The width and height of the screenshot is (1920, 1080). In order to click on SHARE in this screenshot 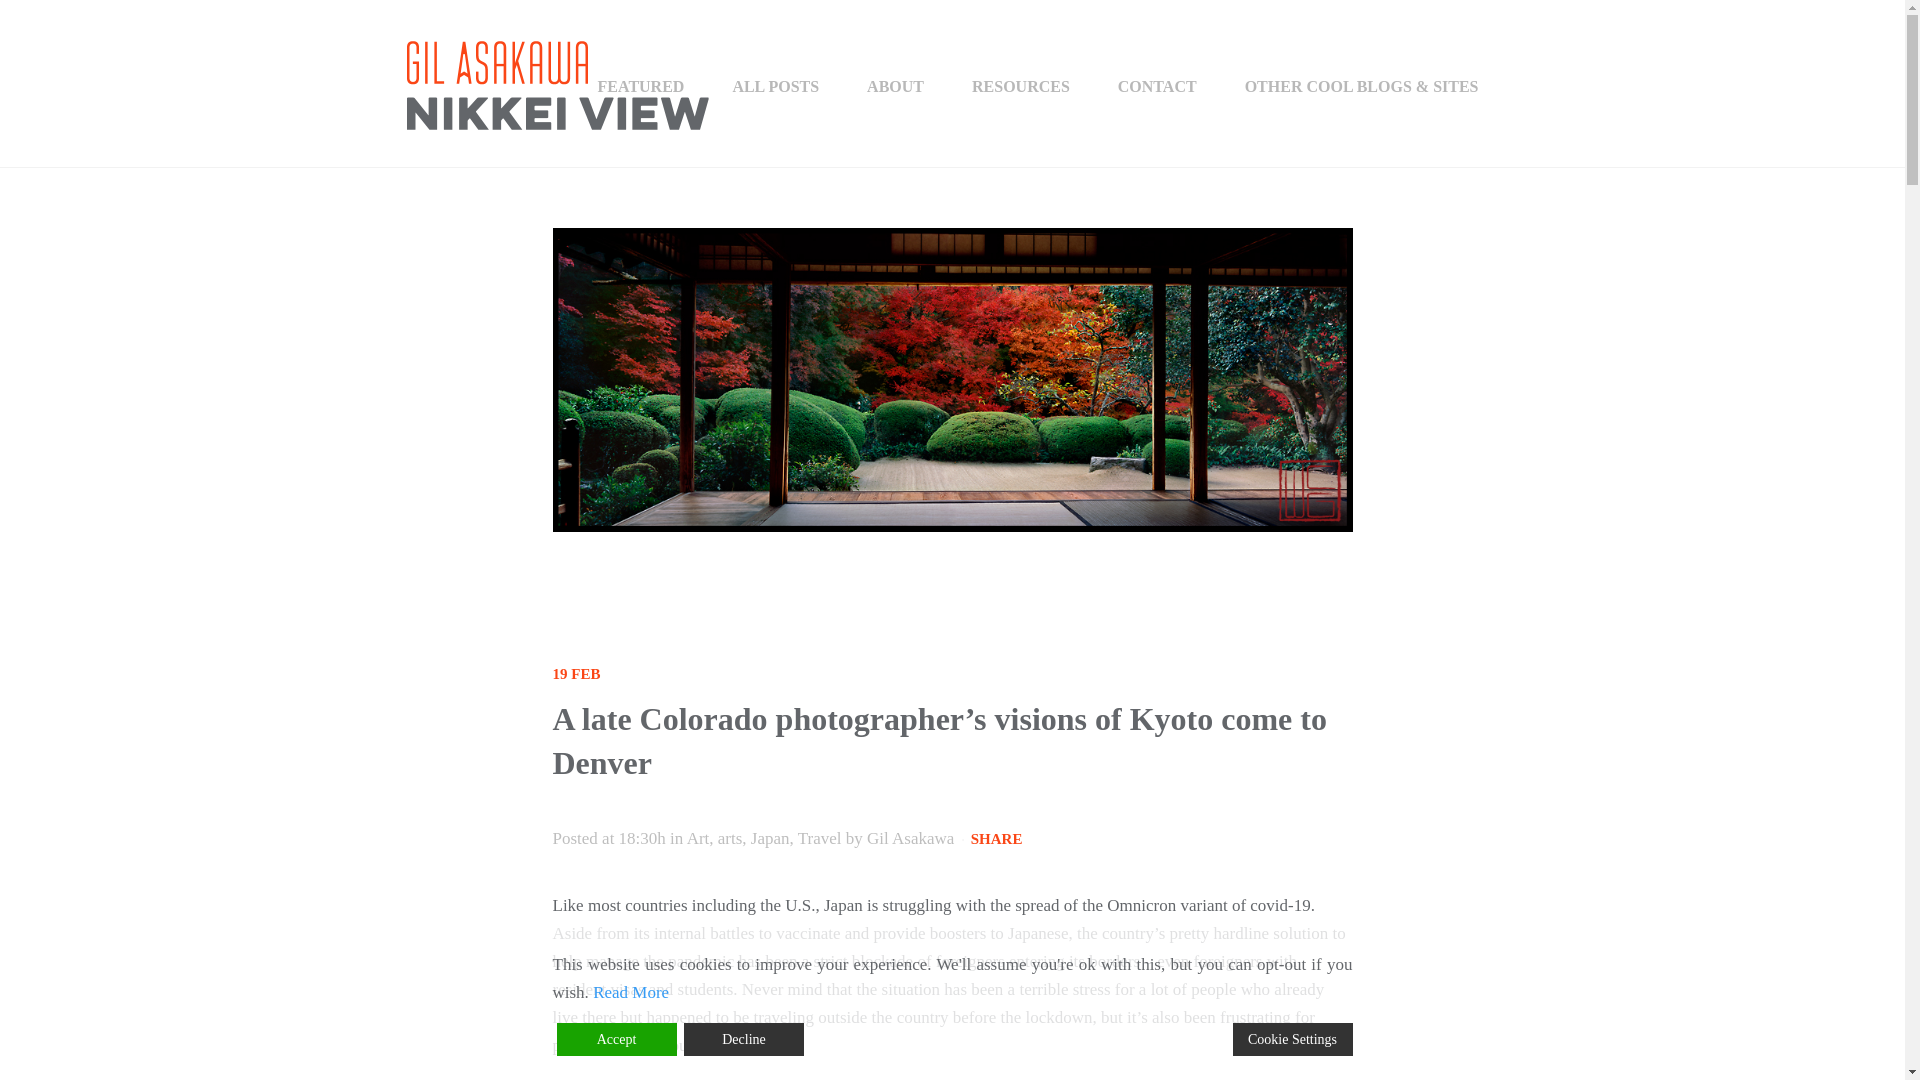, I will do `click(997, 838)`.